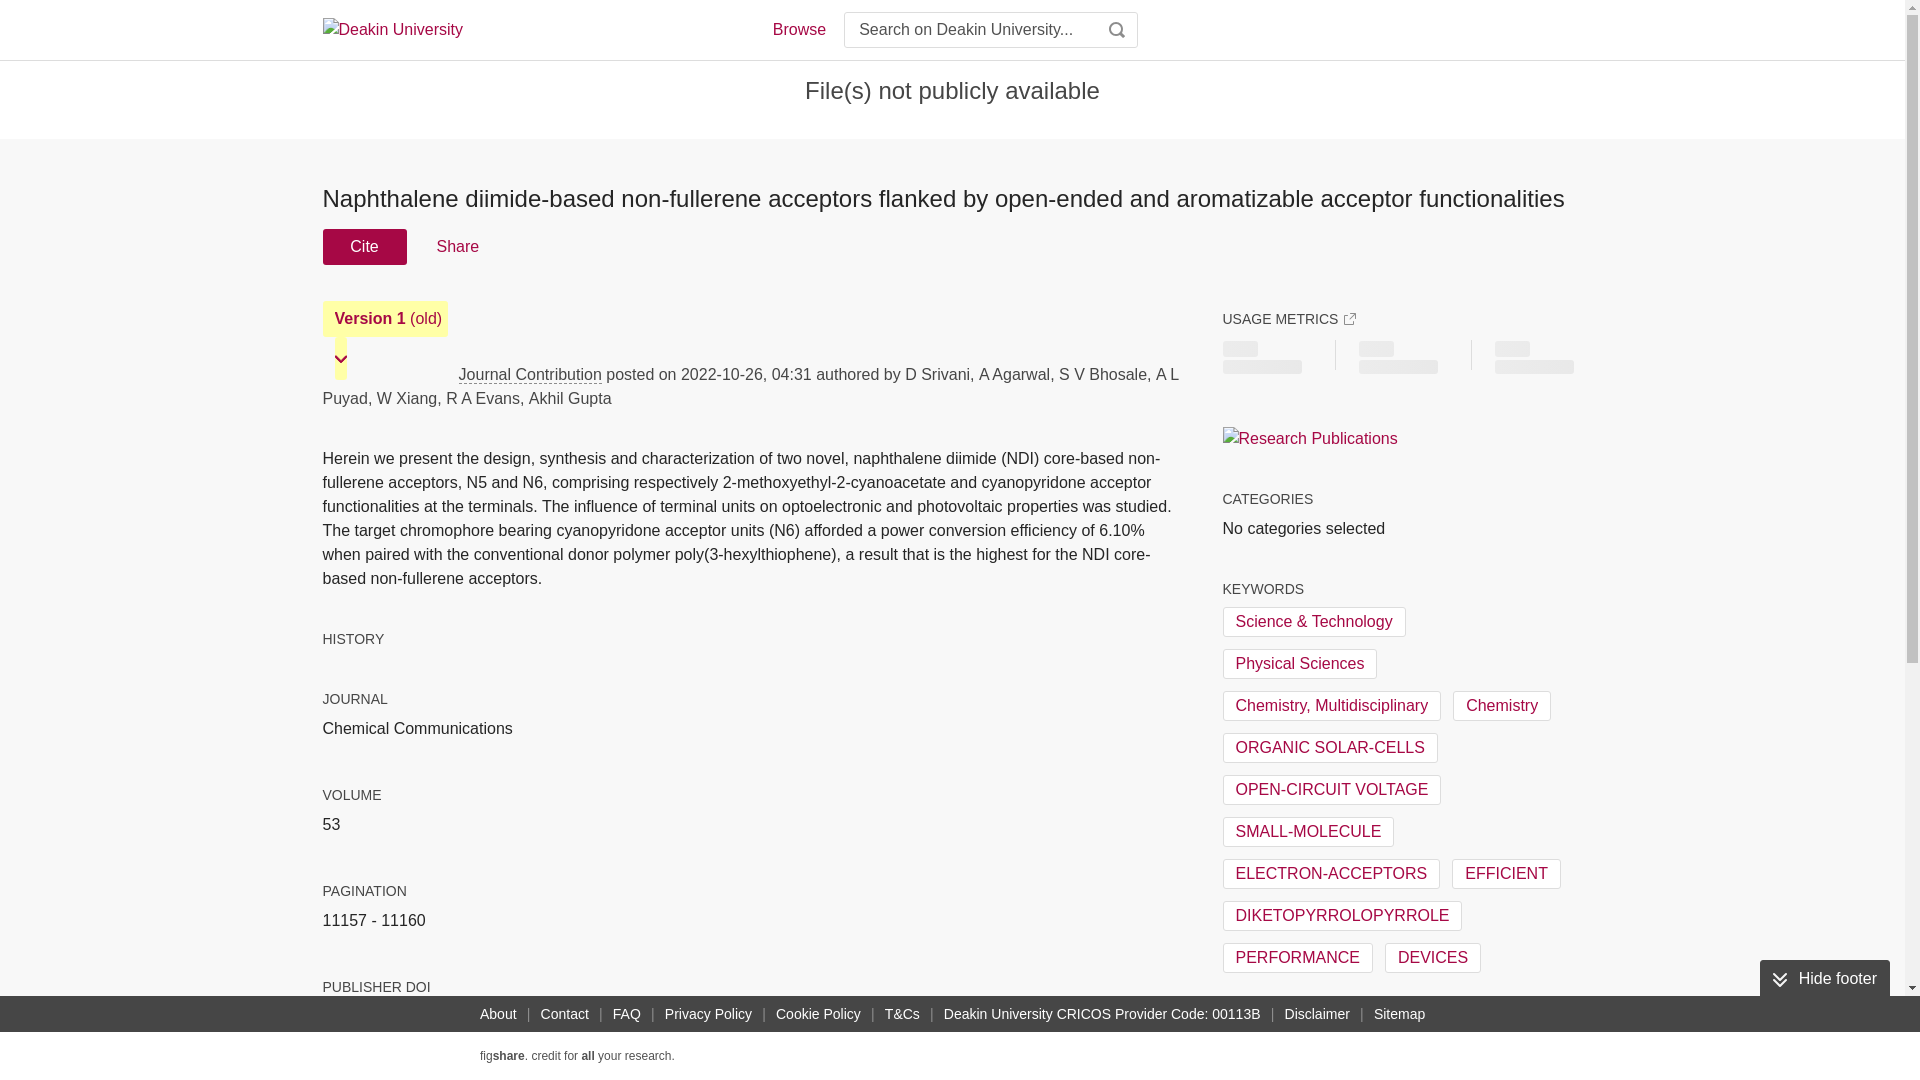 The width and height of the screenshot is (1920, 1080). What do you see at coordinates (1298, 664) in the screenshot?
I see `Physical Sciences` at bounding box center [1298, 664].